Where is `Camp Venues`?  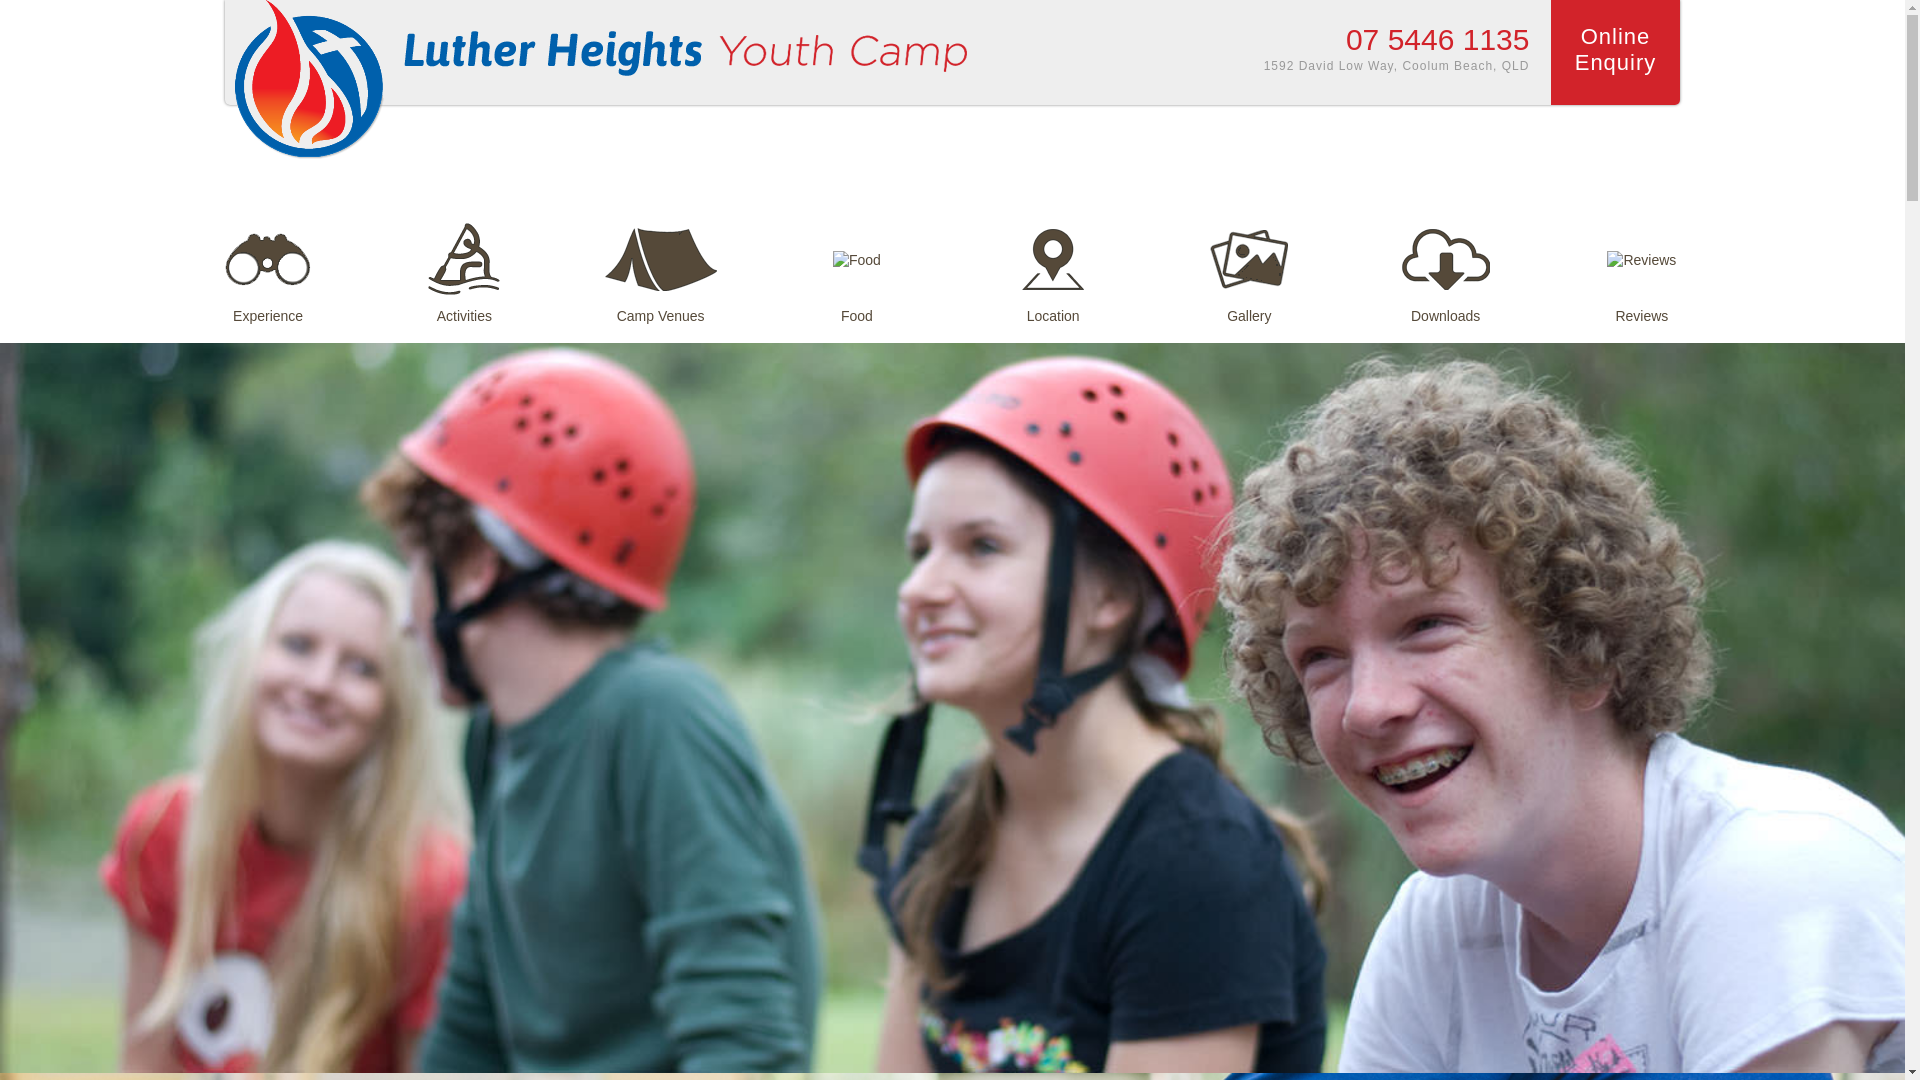 Camp Venues is located at coordinates (660, 262).